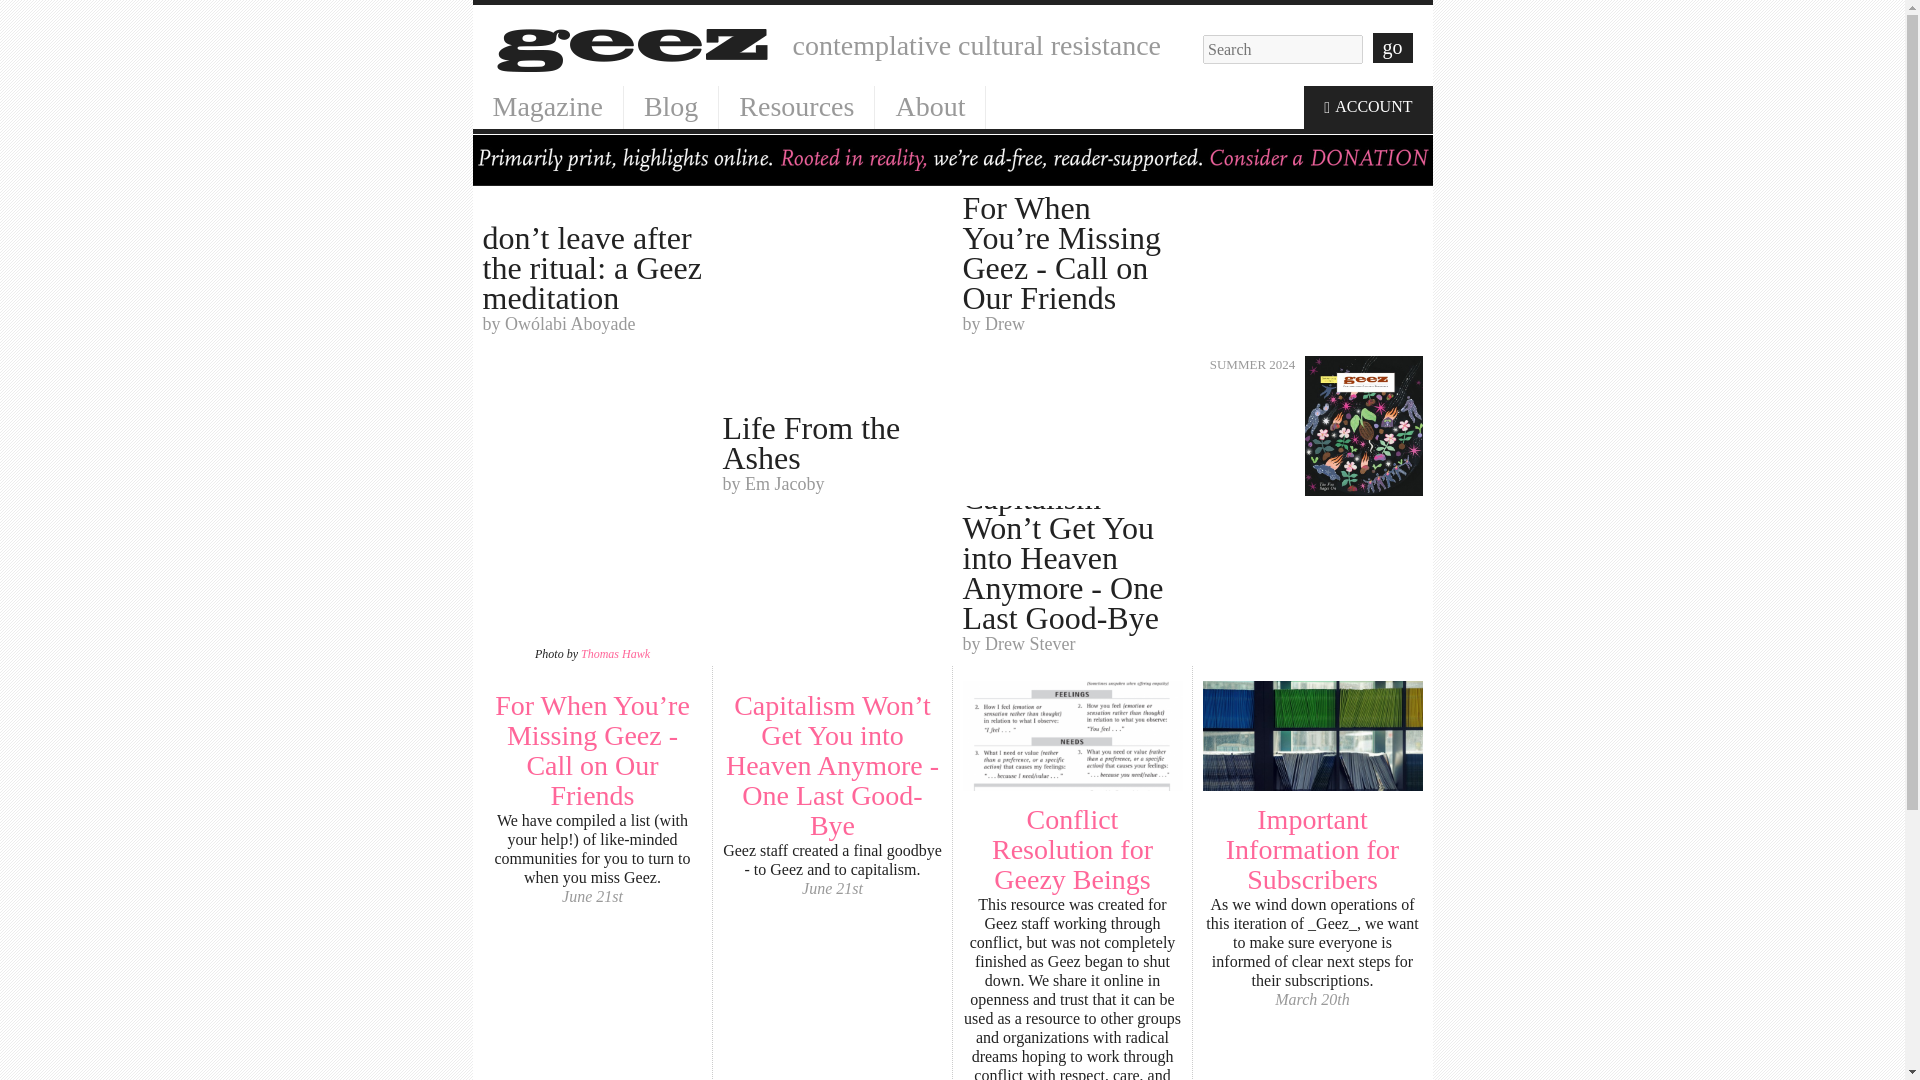 The height and width of the screenshot is (1080, 1920). Describe the element at coordinates (832, 426) in the screenshot. I see `Important Information for Subscribers` at that location.